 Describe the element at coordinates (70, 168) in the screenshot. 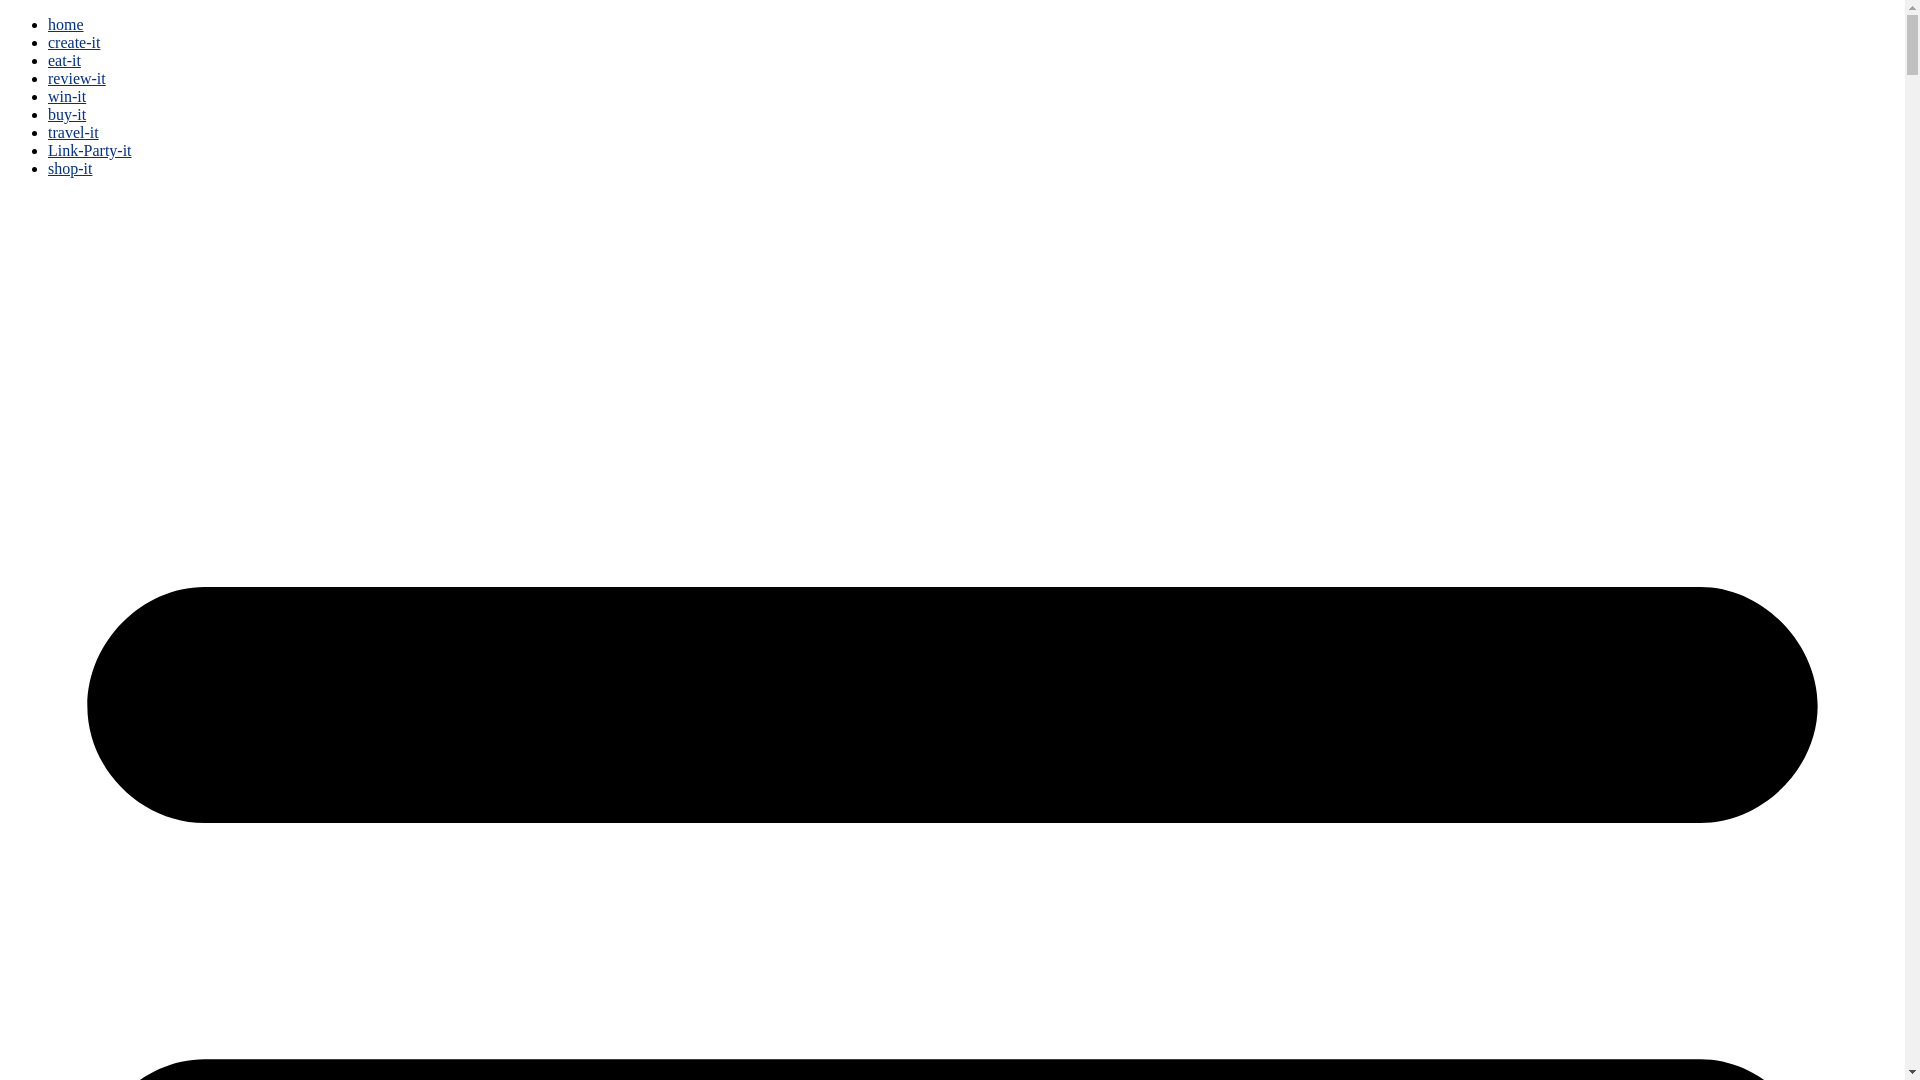

I see `shop-it` at that location.